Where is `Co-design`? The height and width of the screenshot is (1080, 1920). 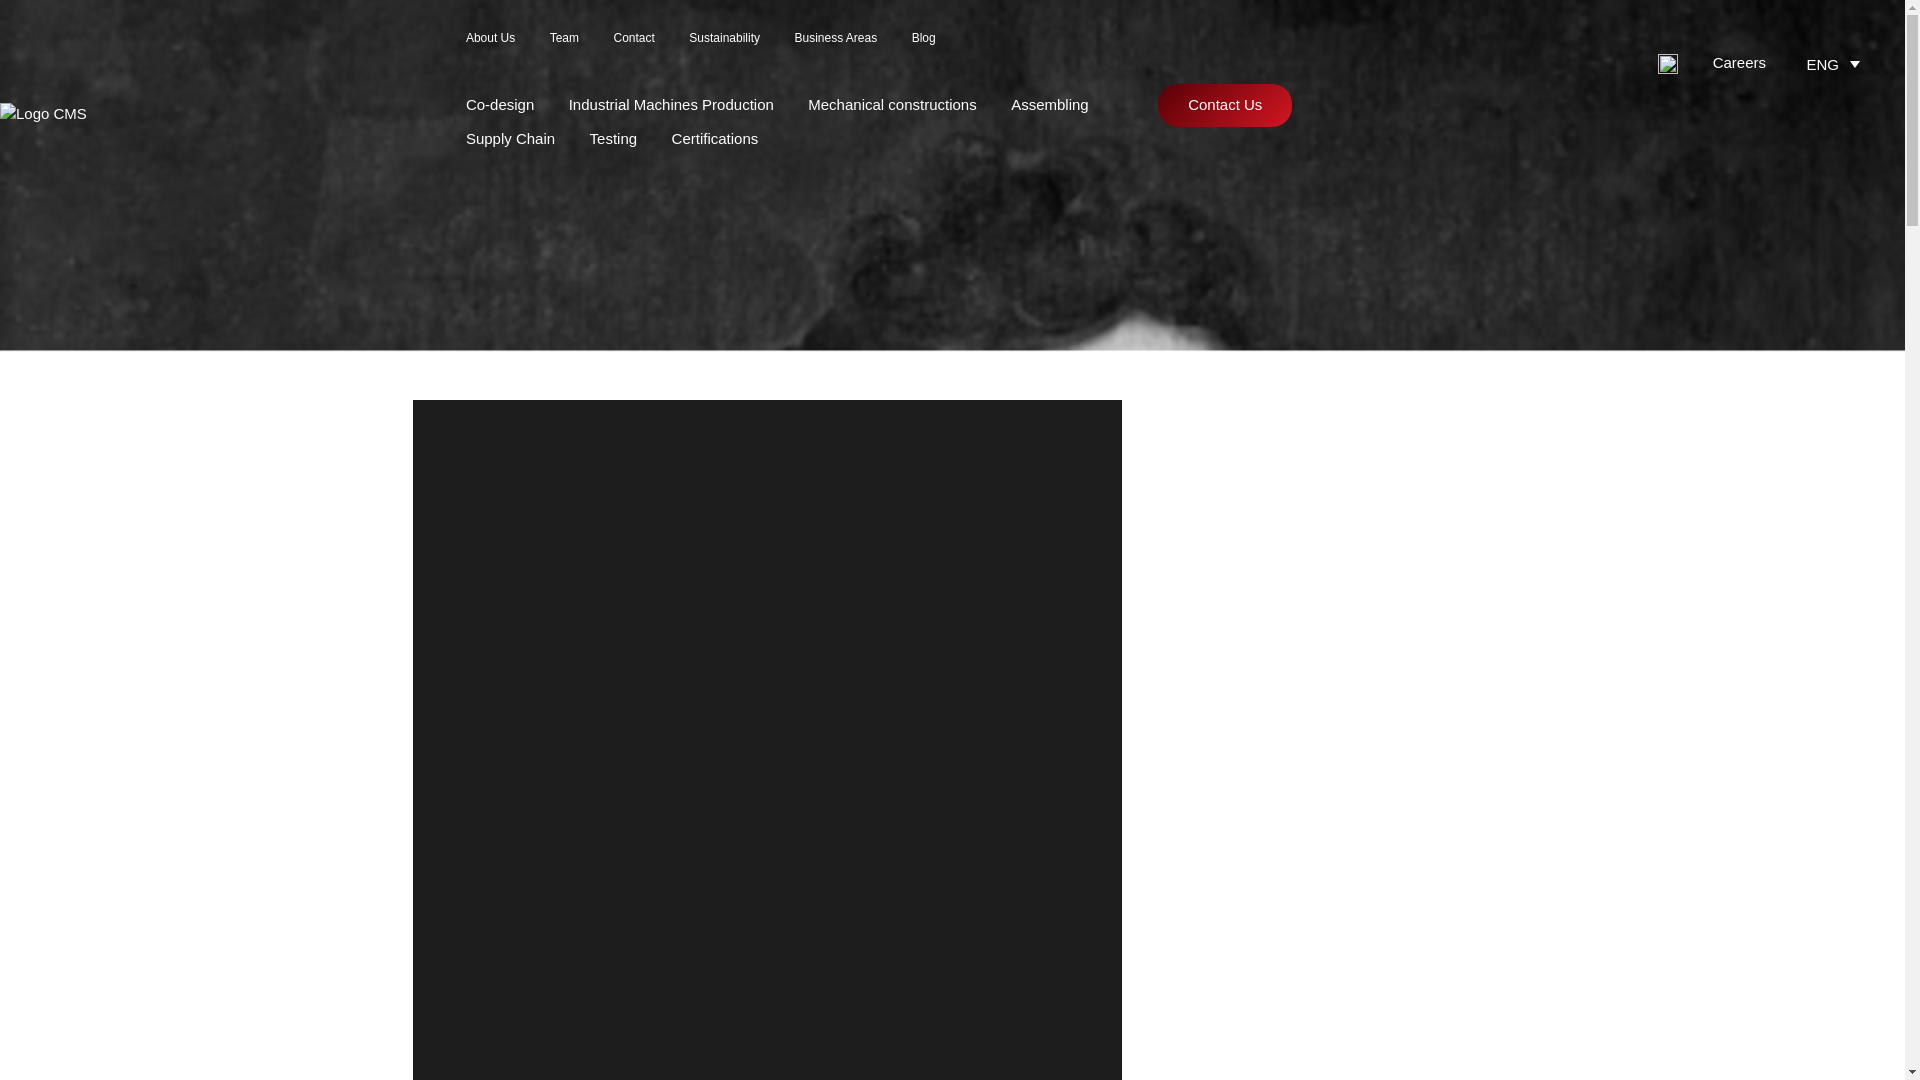
Co-design is located at coordinates (500, 104).